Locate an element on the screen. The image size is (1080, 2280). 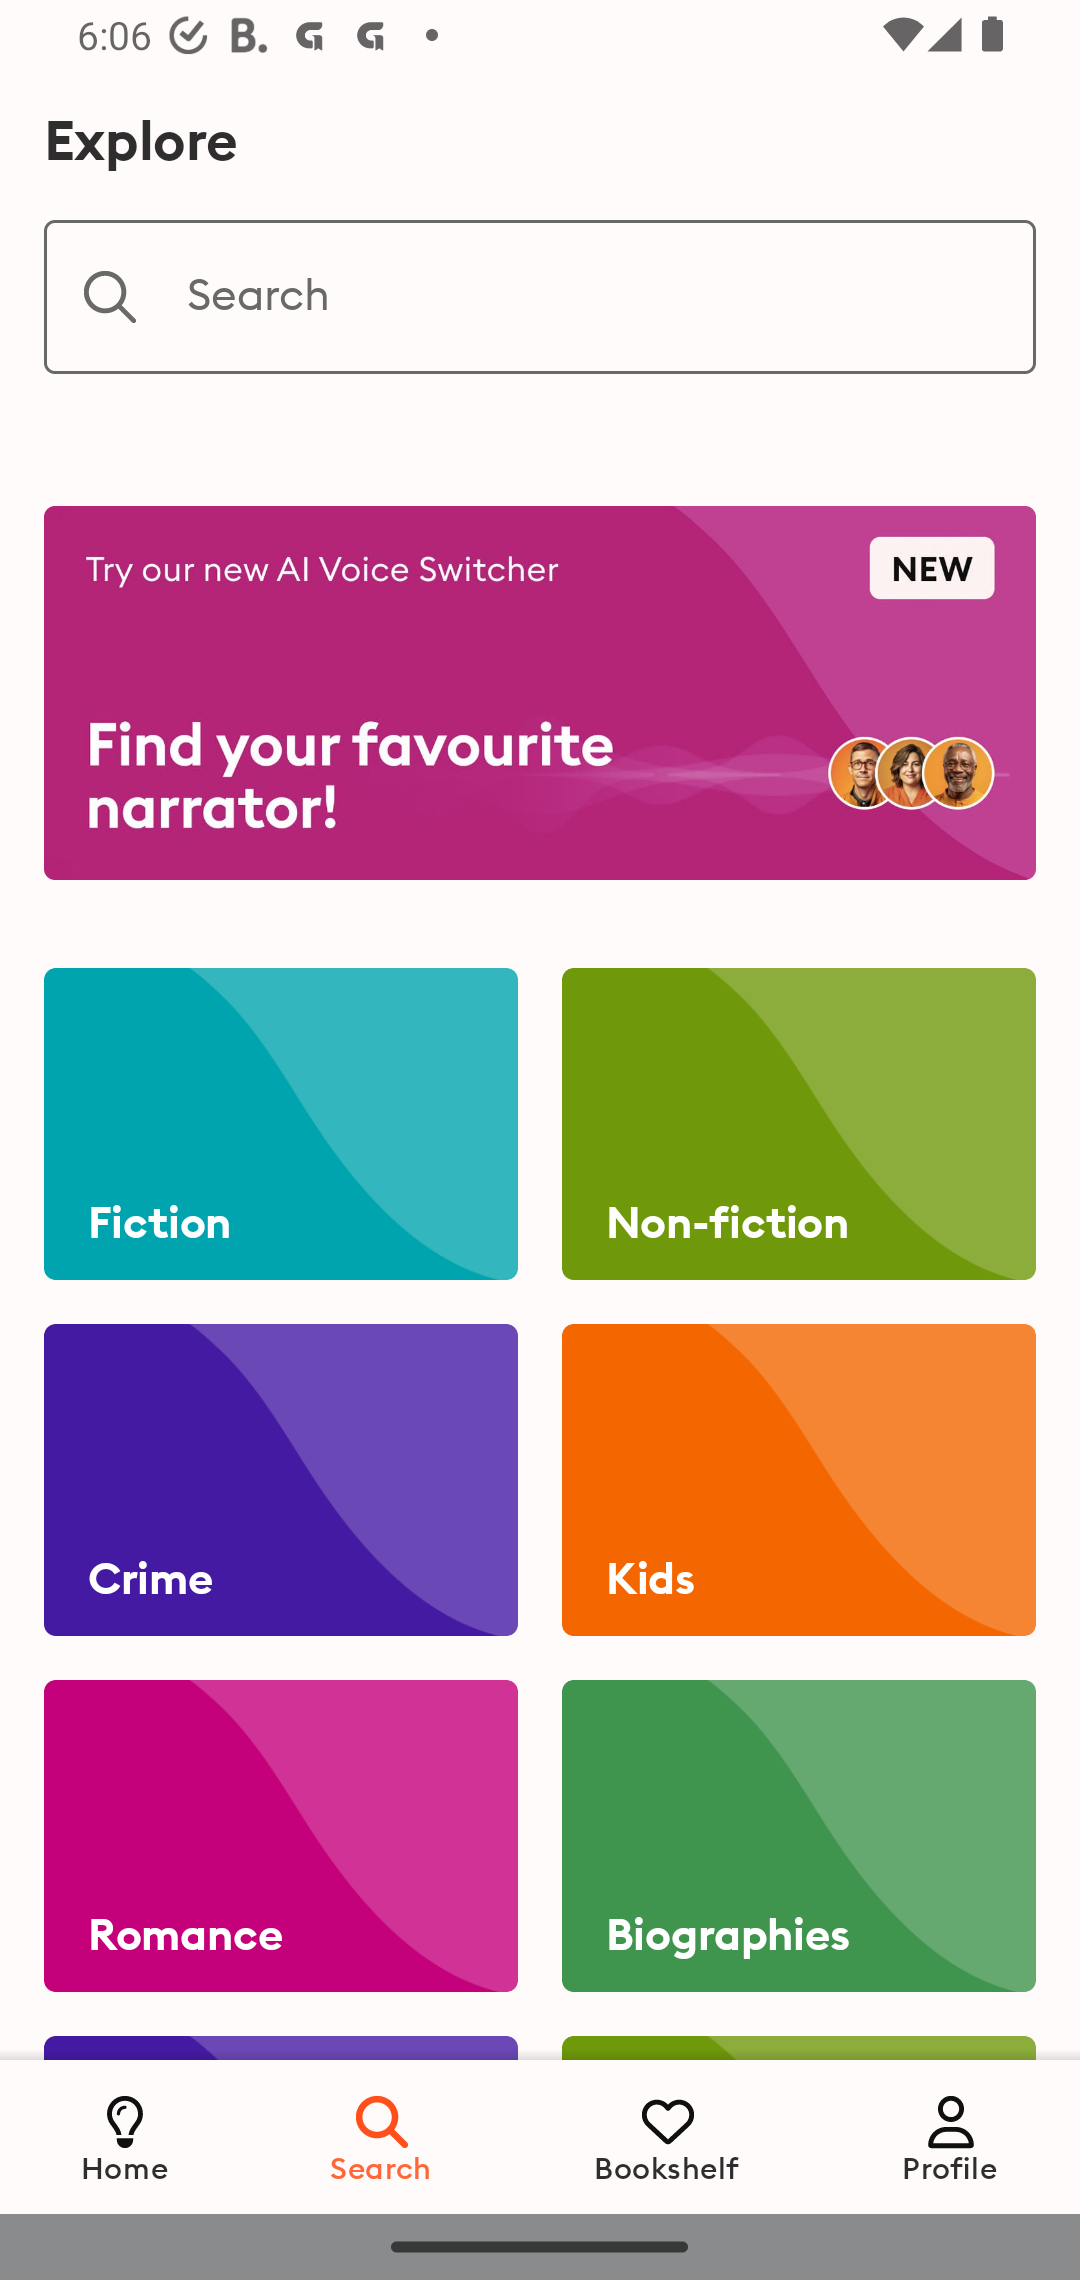
Fiction is located at coordinates (281, 1124).